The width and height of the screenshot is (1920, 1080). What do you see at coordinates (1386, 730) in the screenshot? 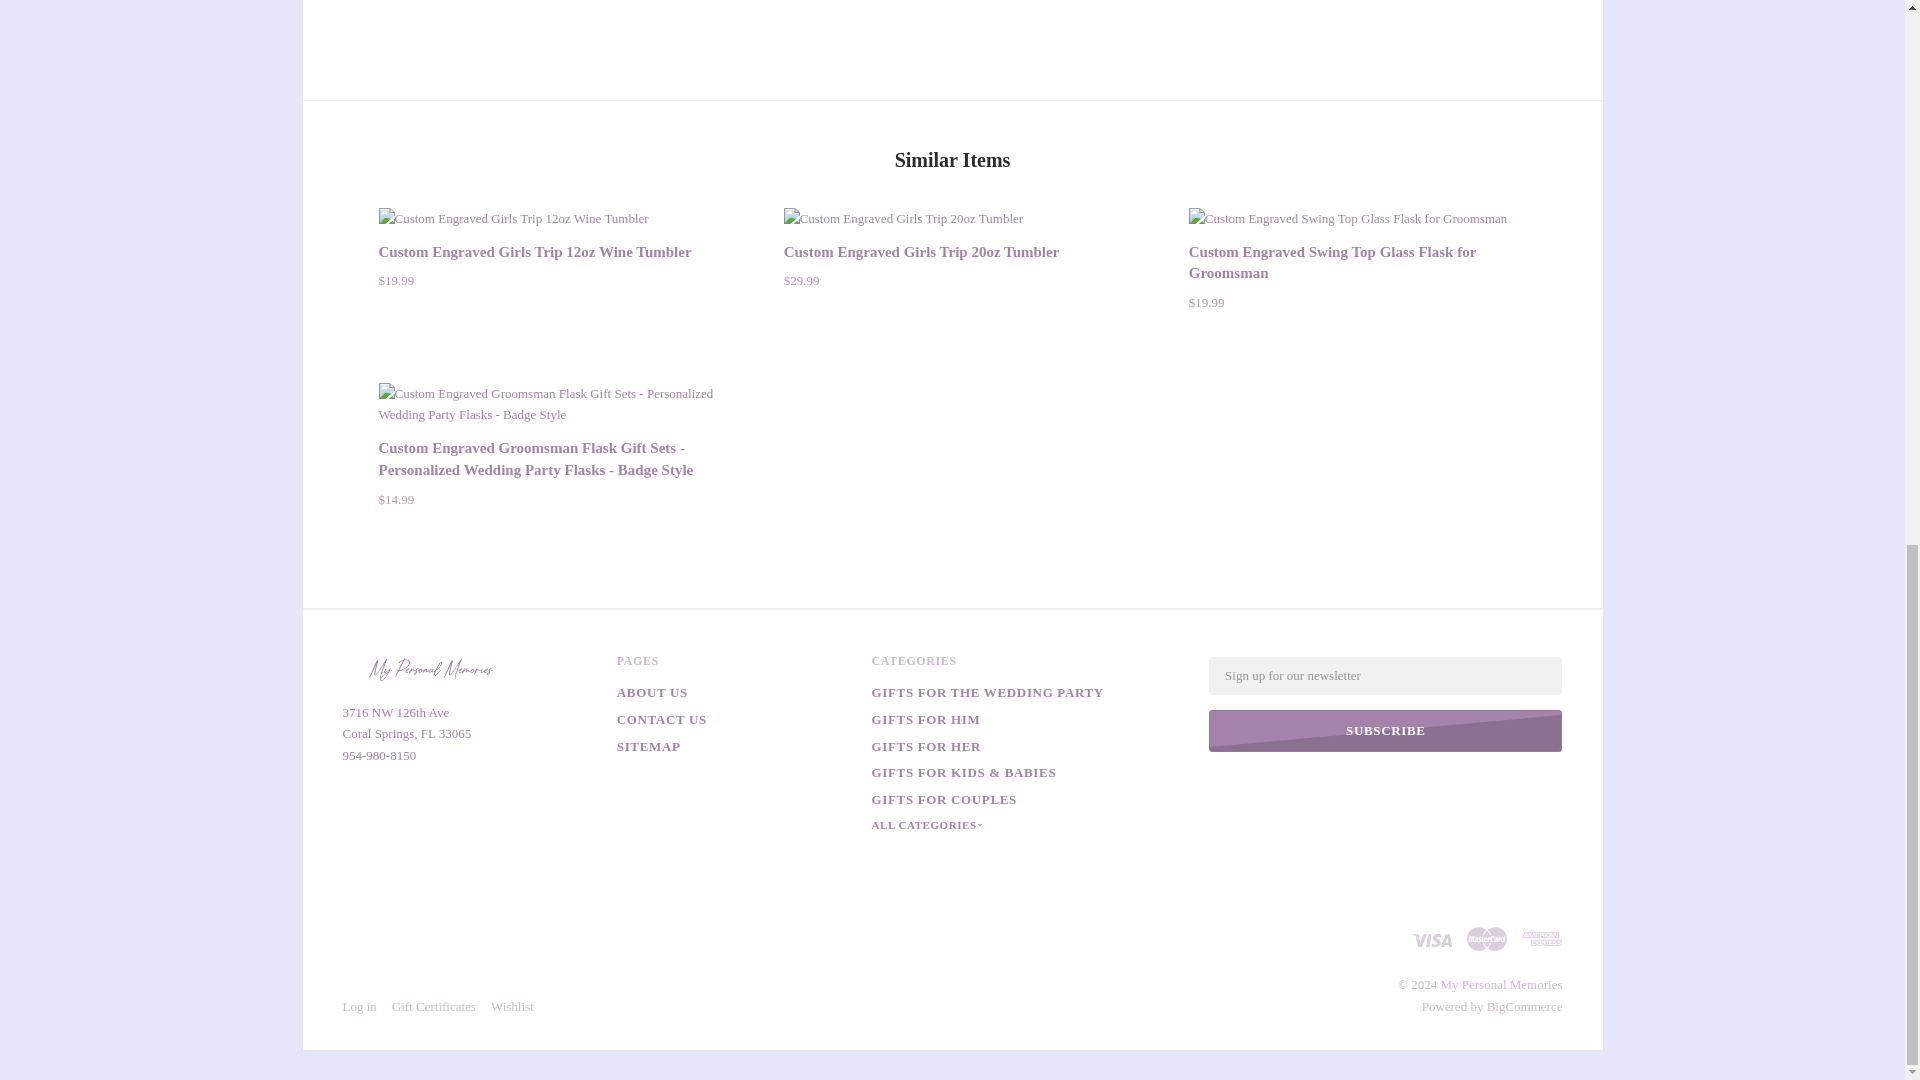
I see `Subscribe` at bounding box center [1386, 730].